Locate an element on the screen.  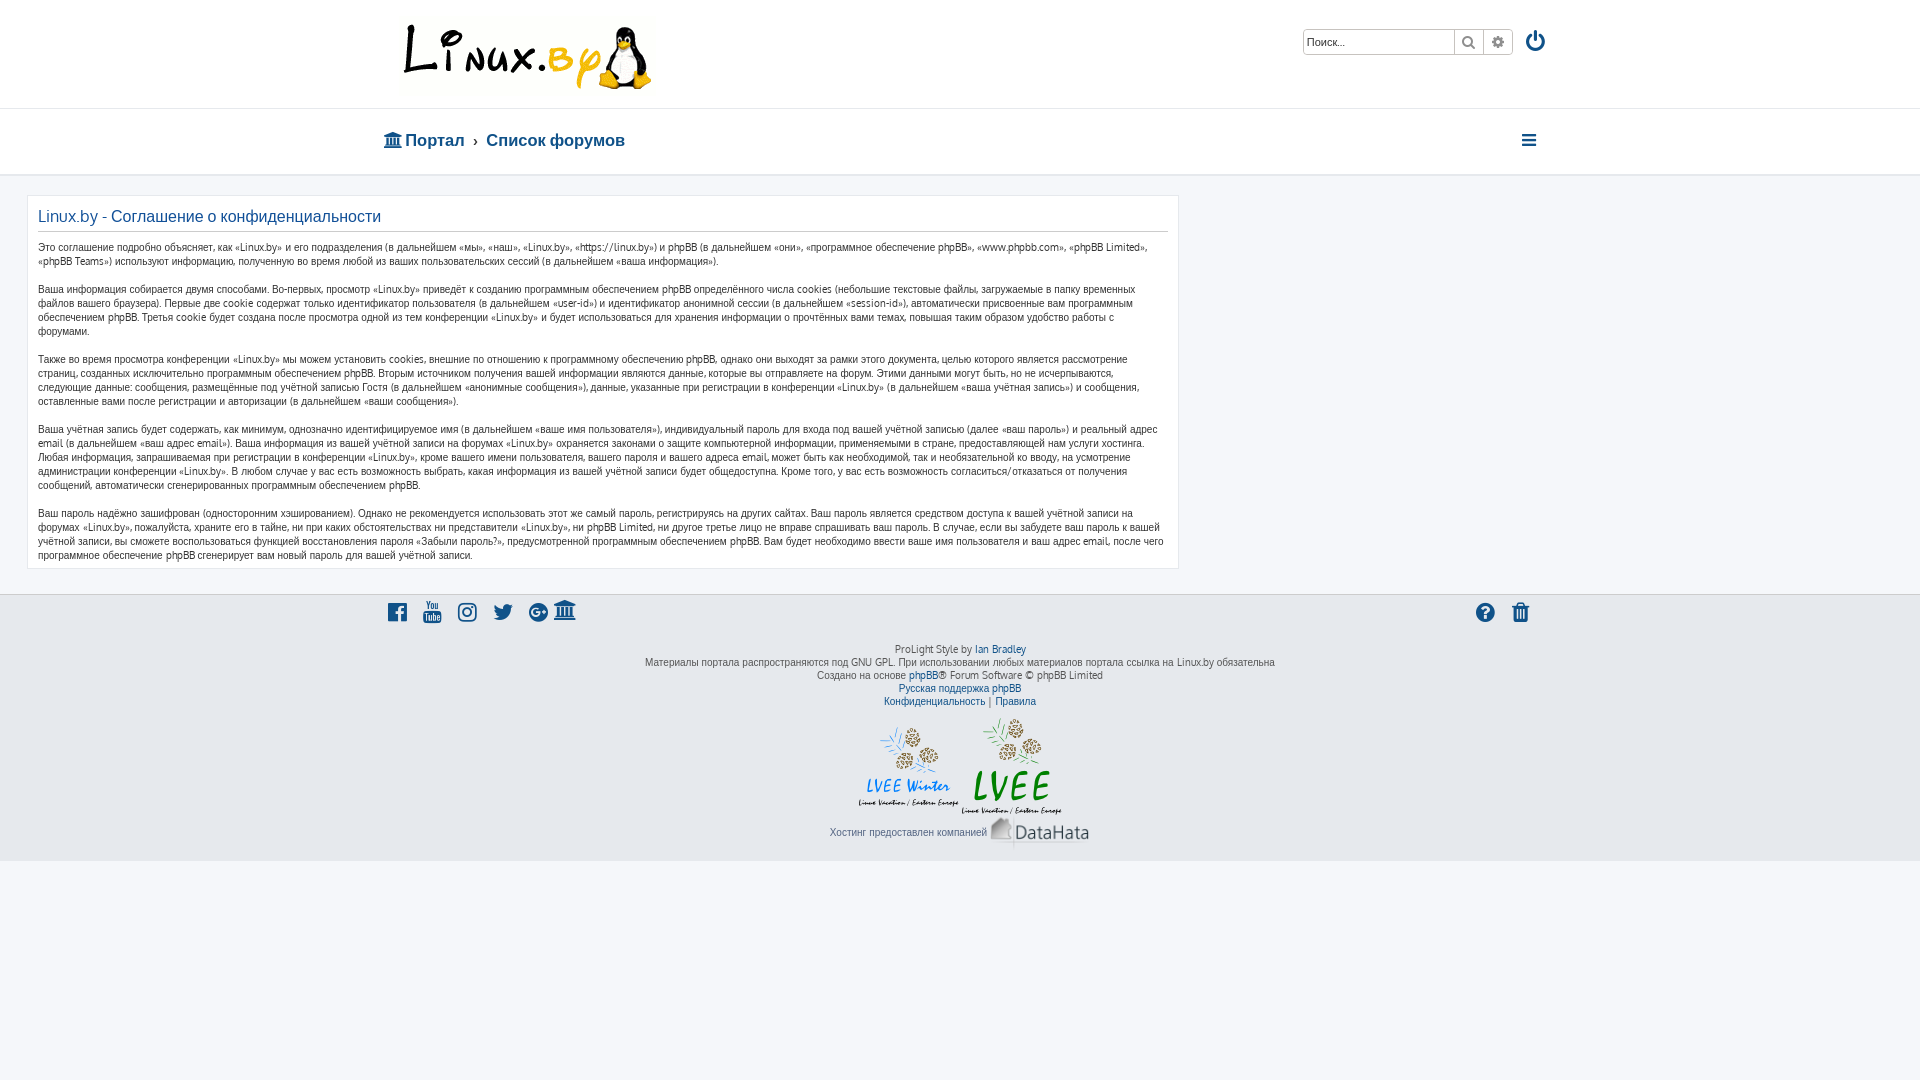
Instagram is located at coordinates (469, 614).